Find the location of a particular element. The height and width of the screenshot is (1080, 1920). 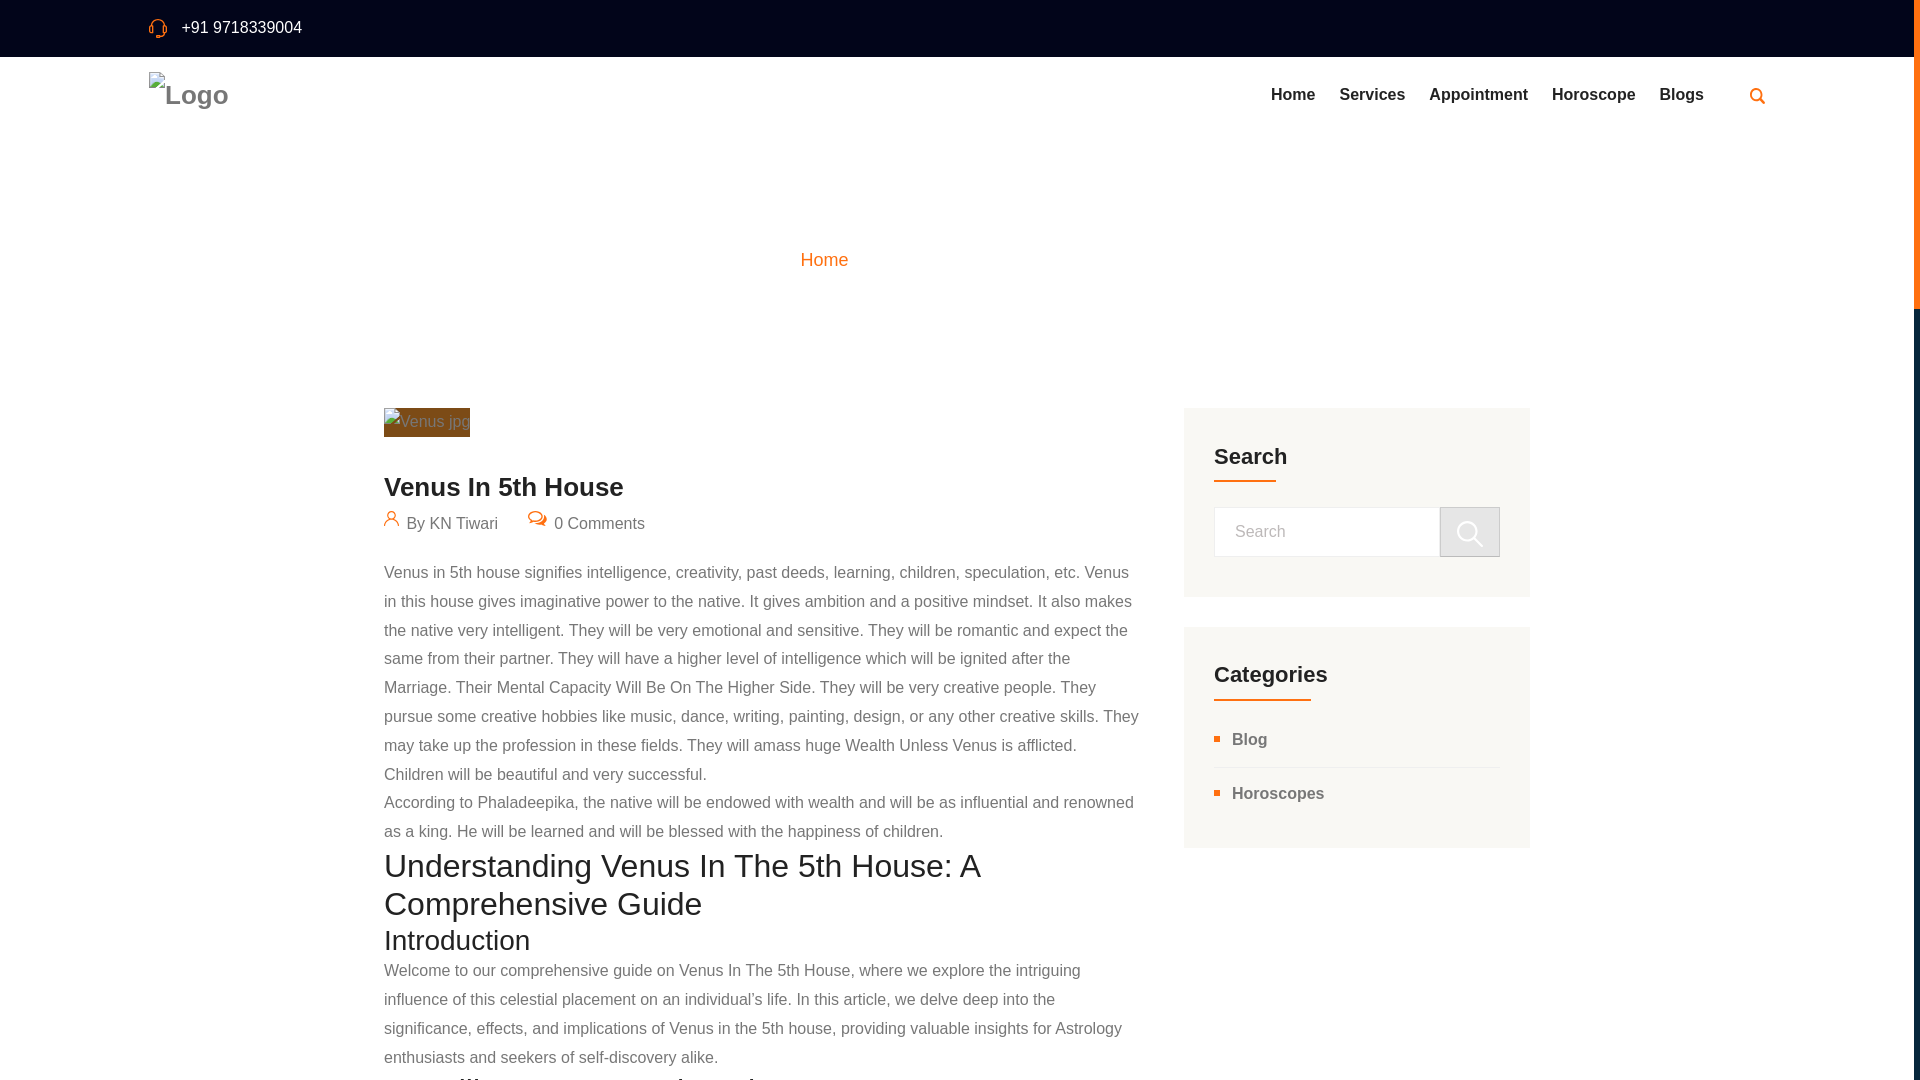

Home is located at coordinates (824, 260).